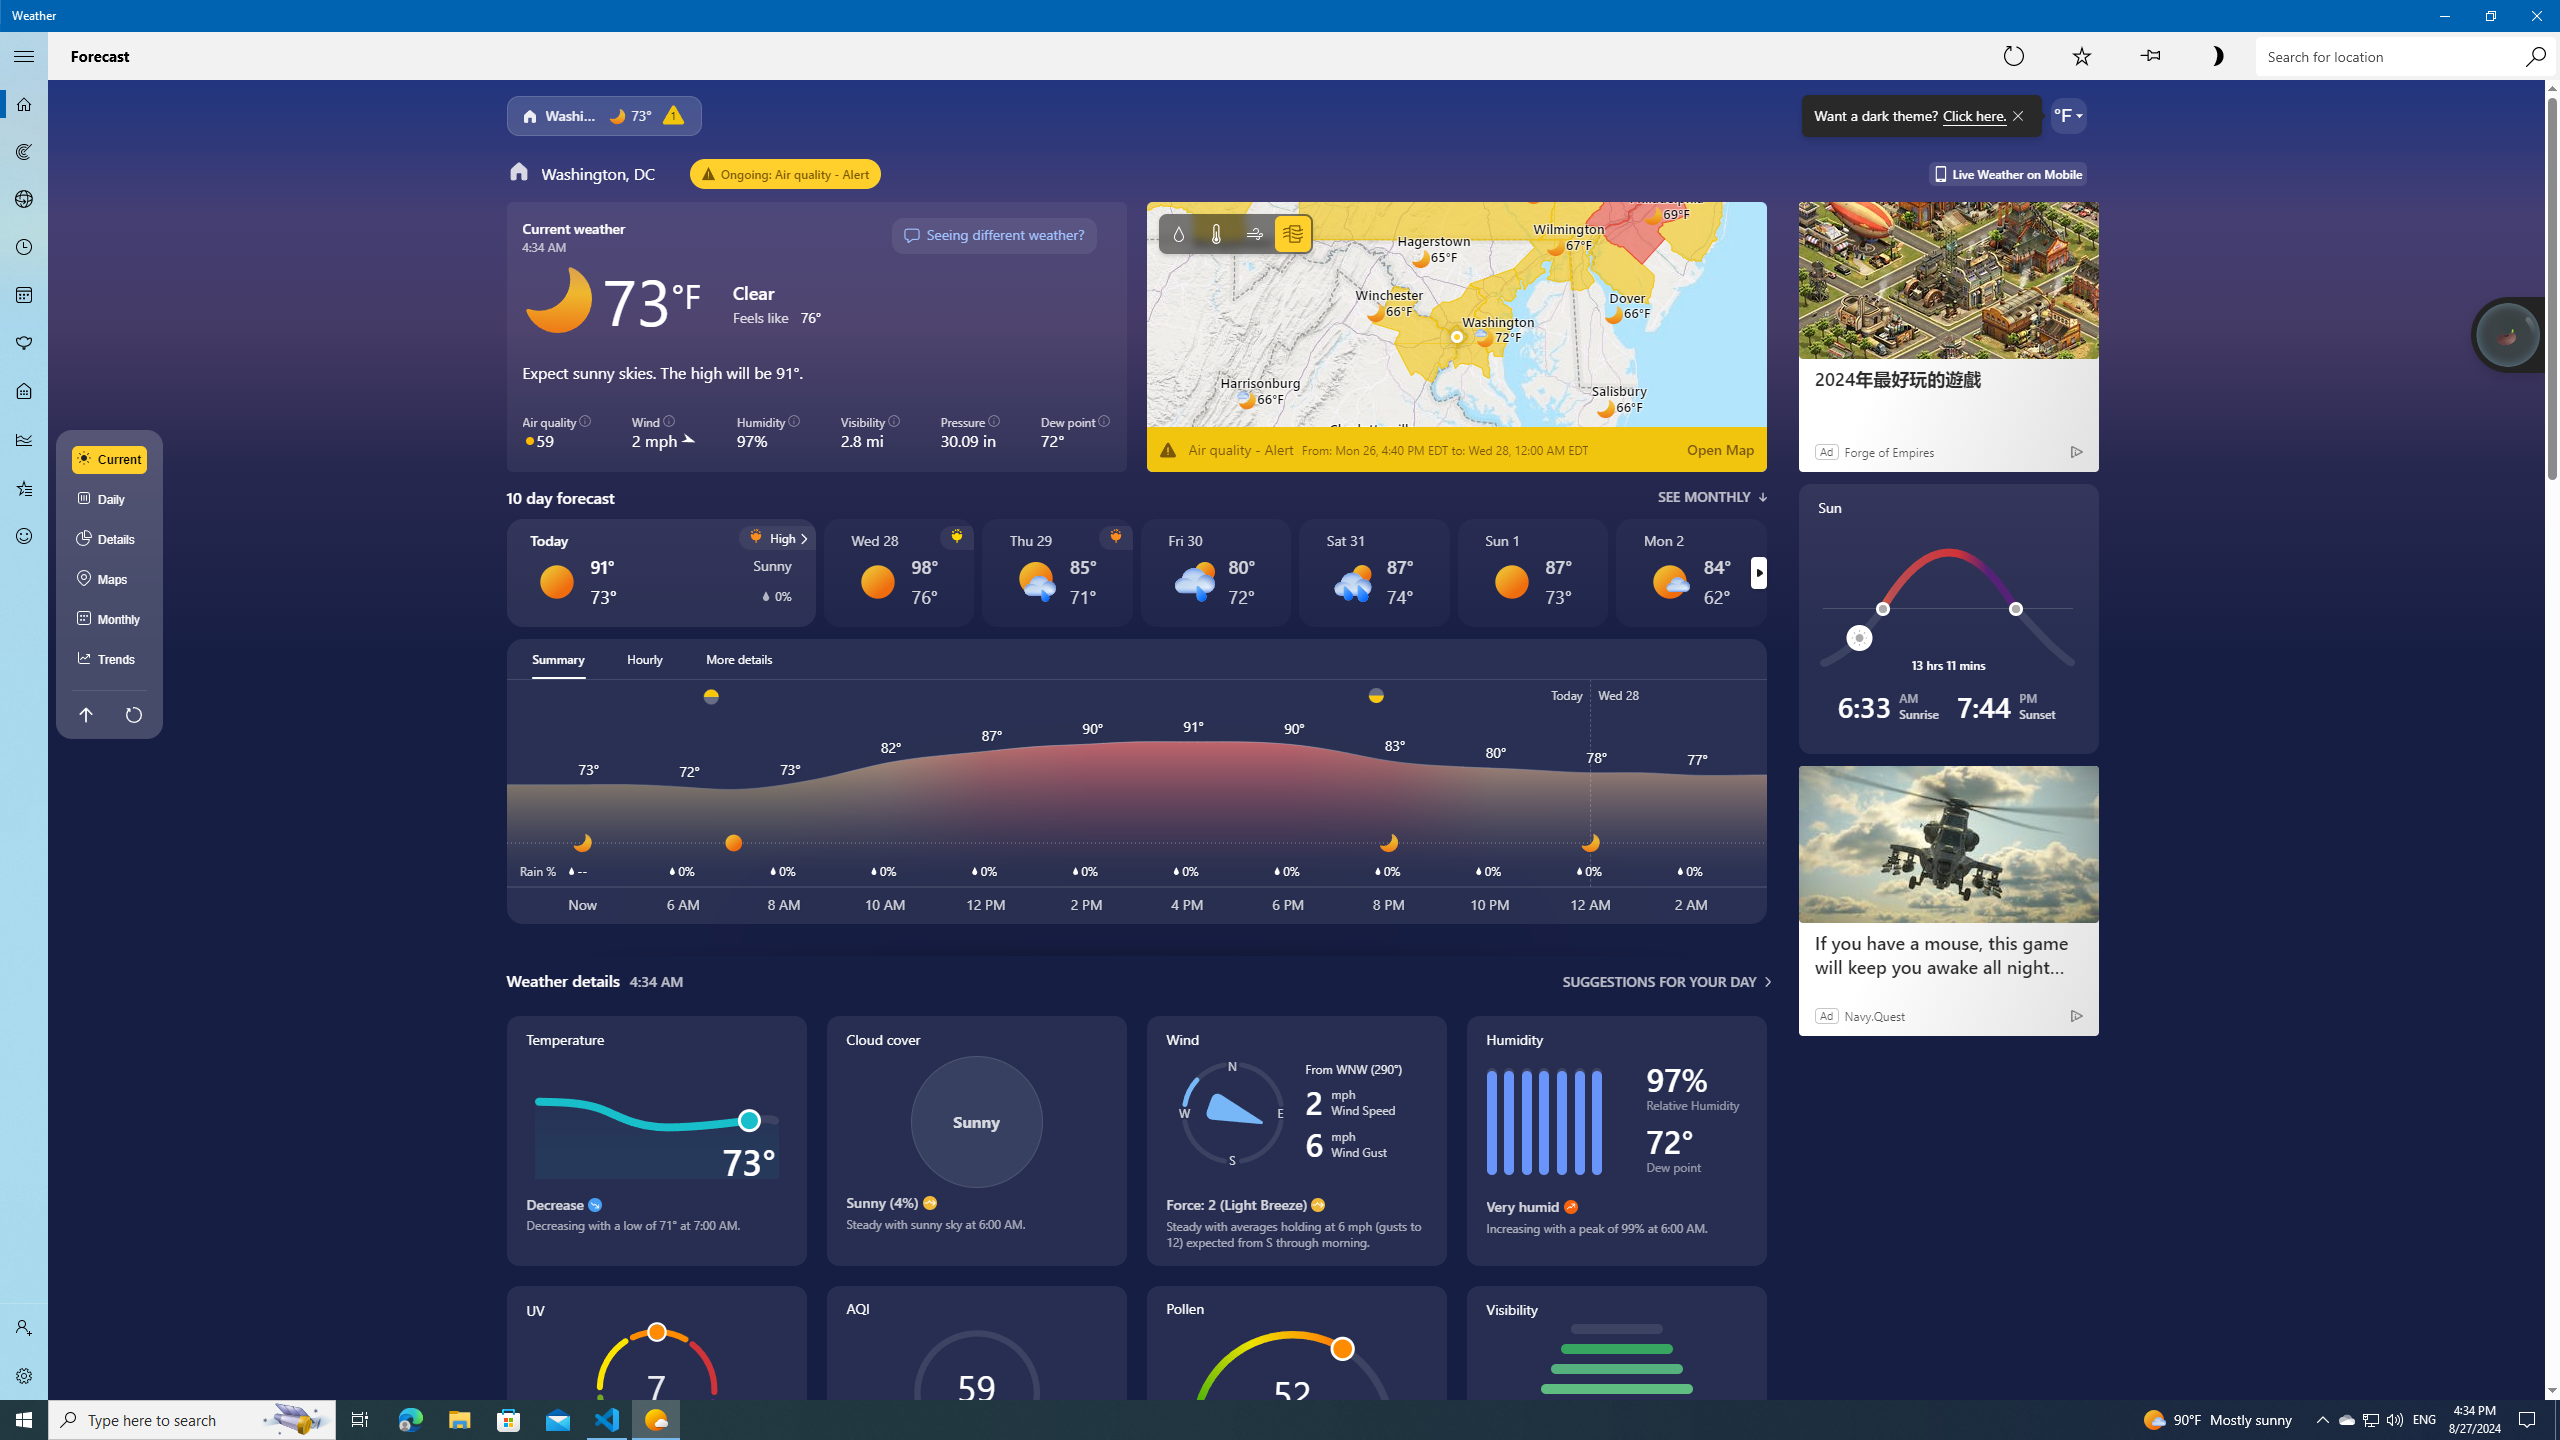 The image size is (2560, 1440). What do you see at coordinates (24, 1328) in the screenshot?
I see `Sign in` at bounding box center [24, 1328].